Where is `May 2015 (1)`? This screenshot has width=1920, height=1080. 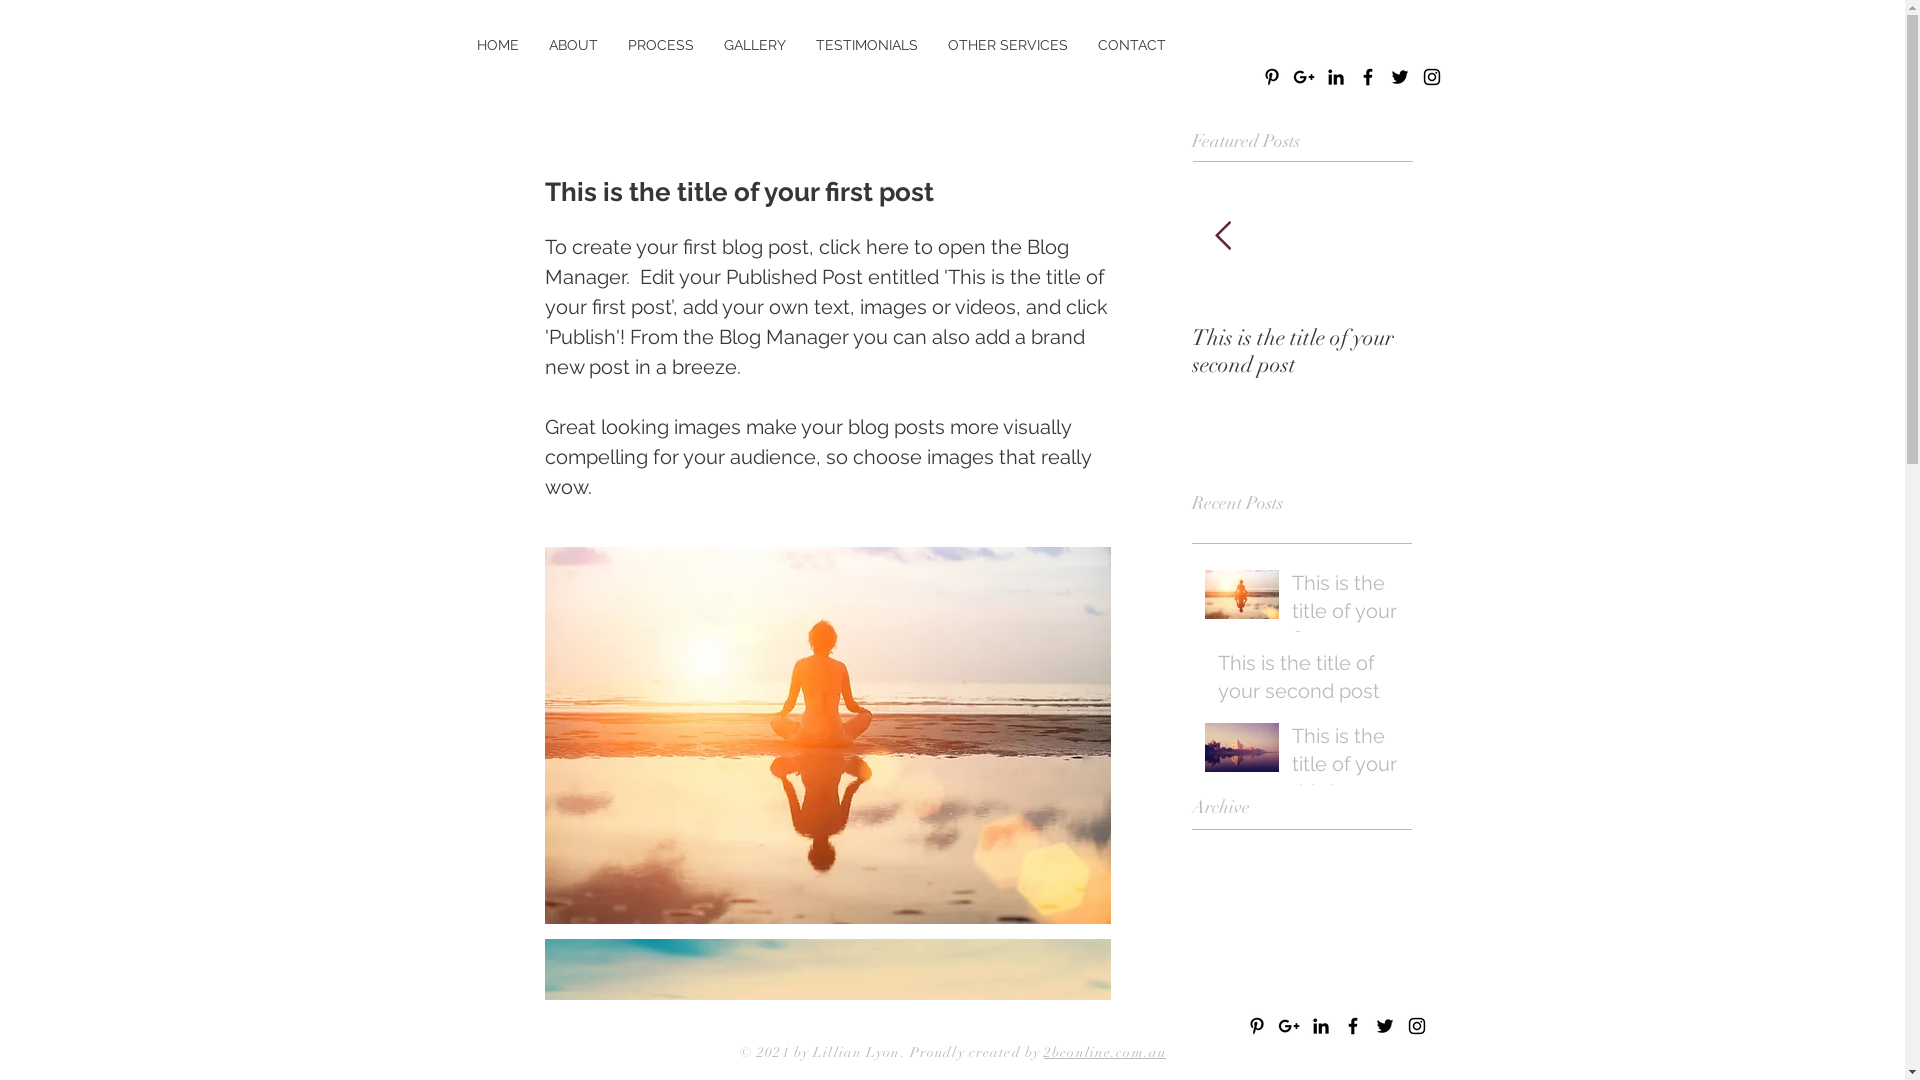 May 2015 (1) is located at coordinates (1297, 911).